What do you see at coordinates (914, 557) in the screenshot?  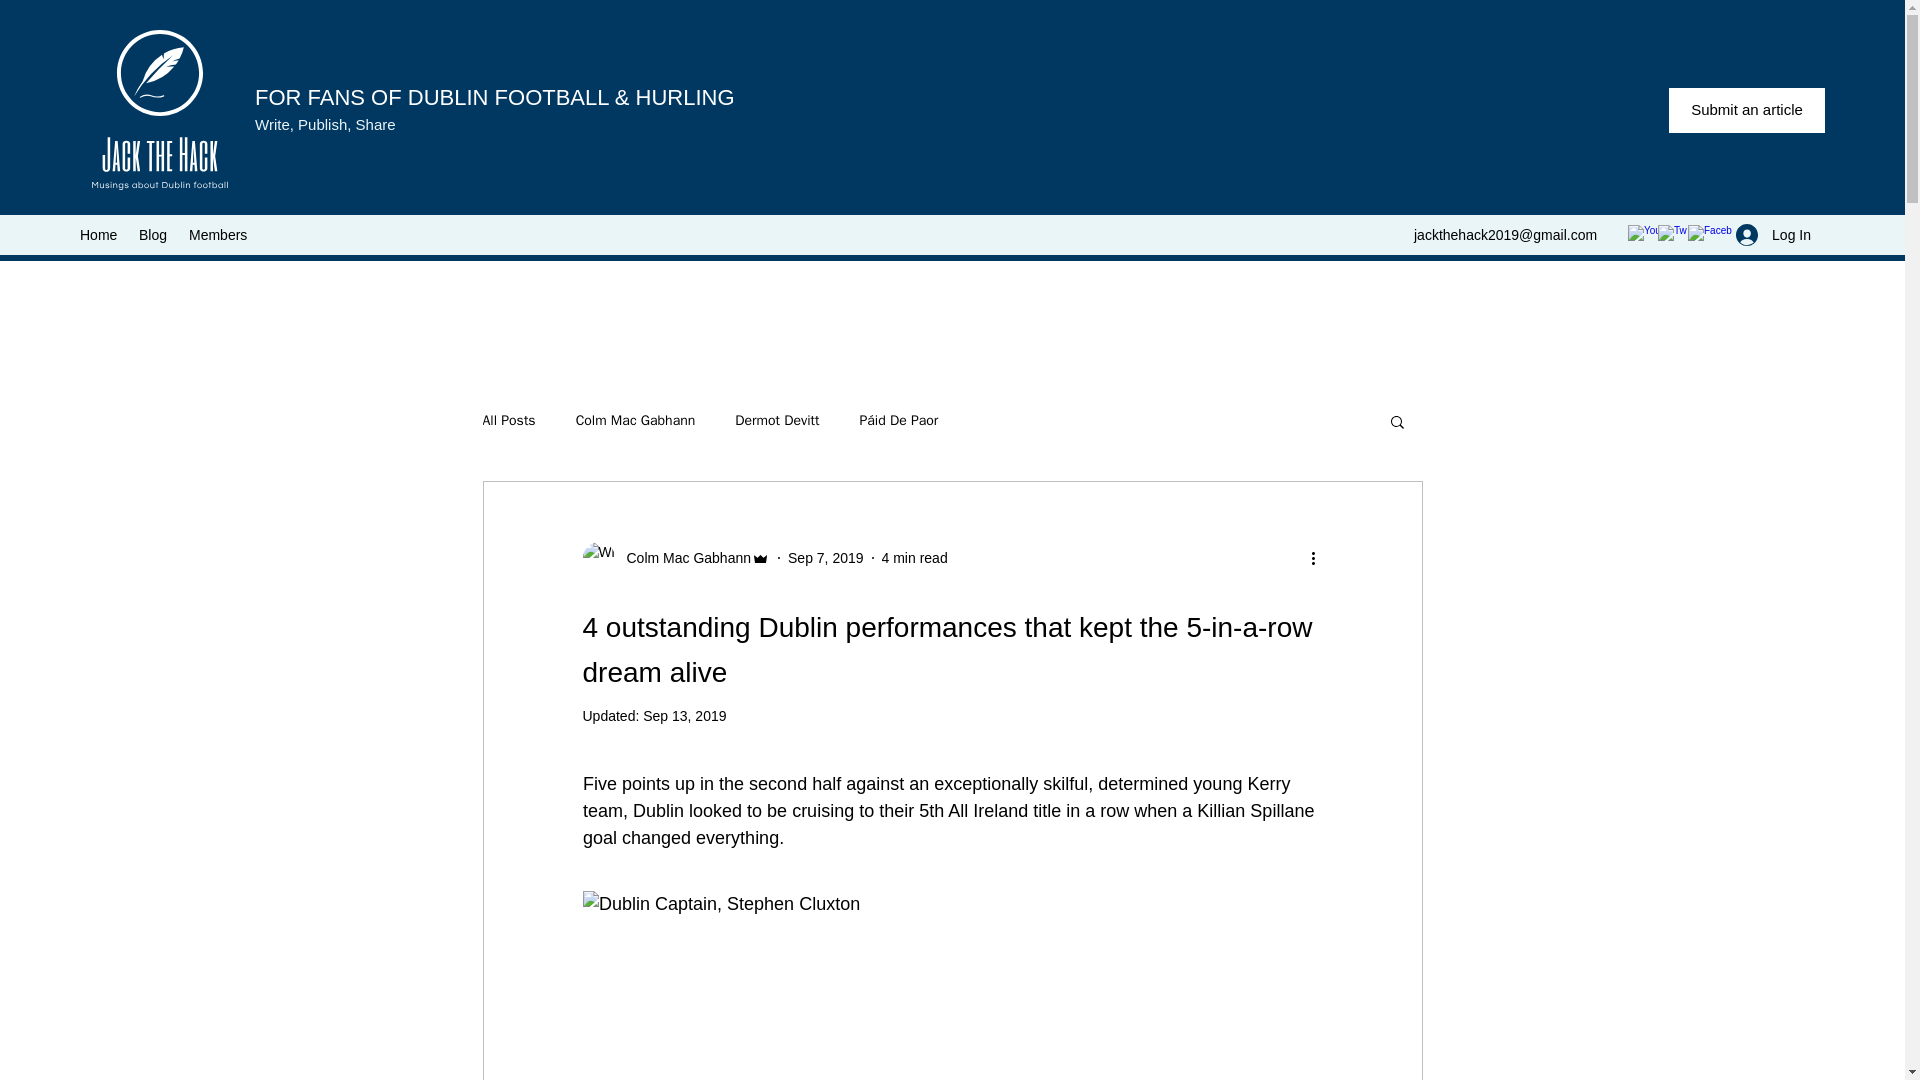 I see `4 min read` at bounding box center [914, 557].